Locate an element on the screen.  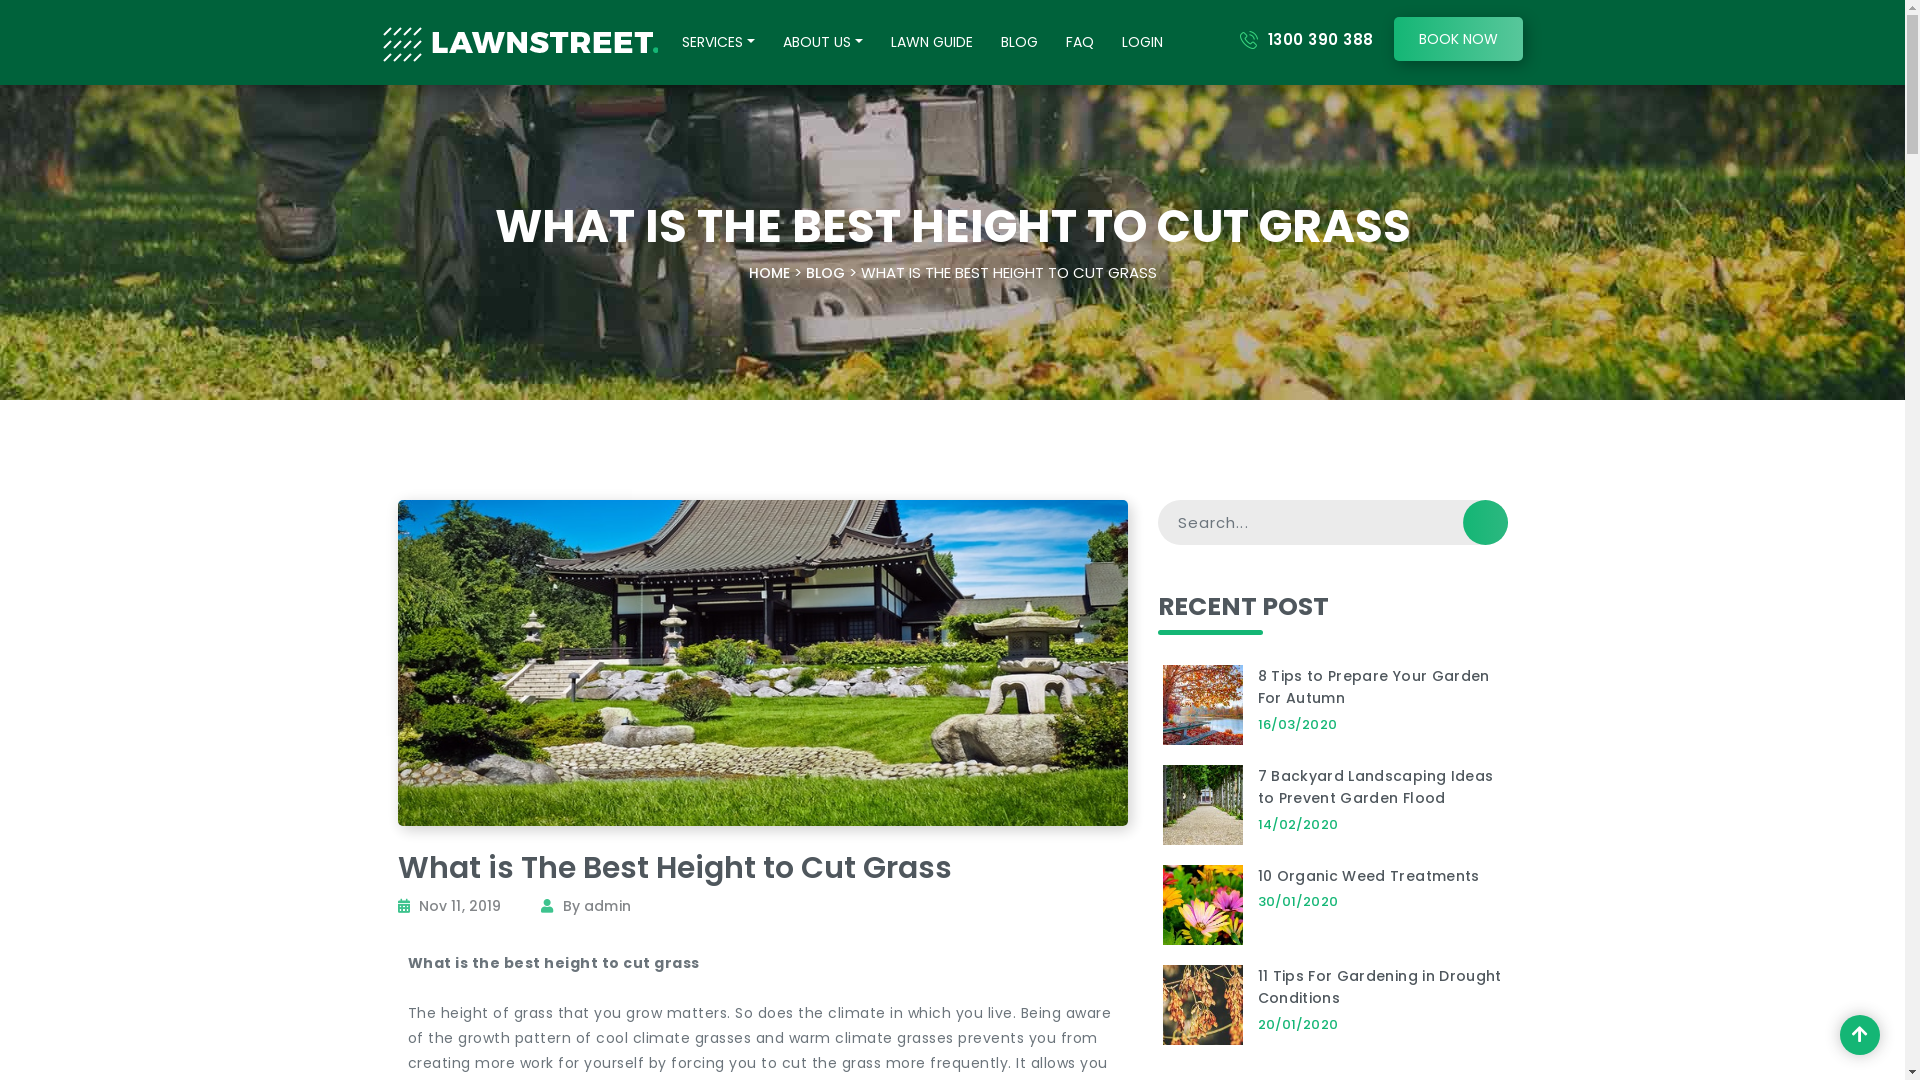
FAQ is located at coordinates (1080, 46).